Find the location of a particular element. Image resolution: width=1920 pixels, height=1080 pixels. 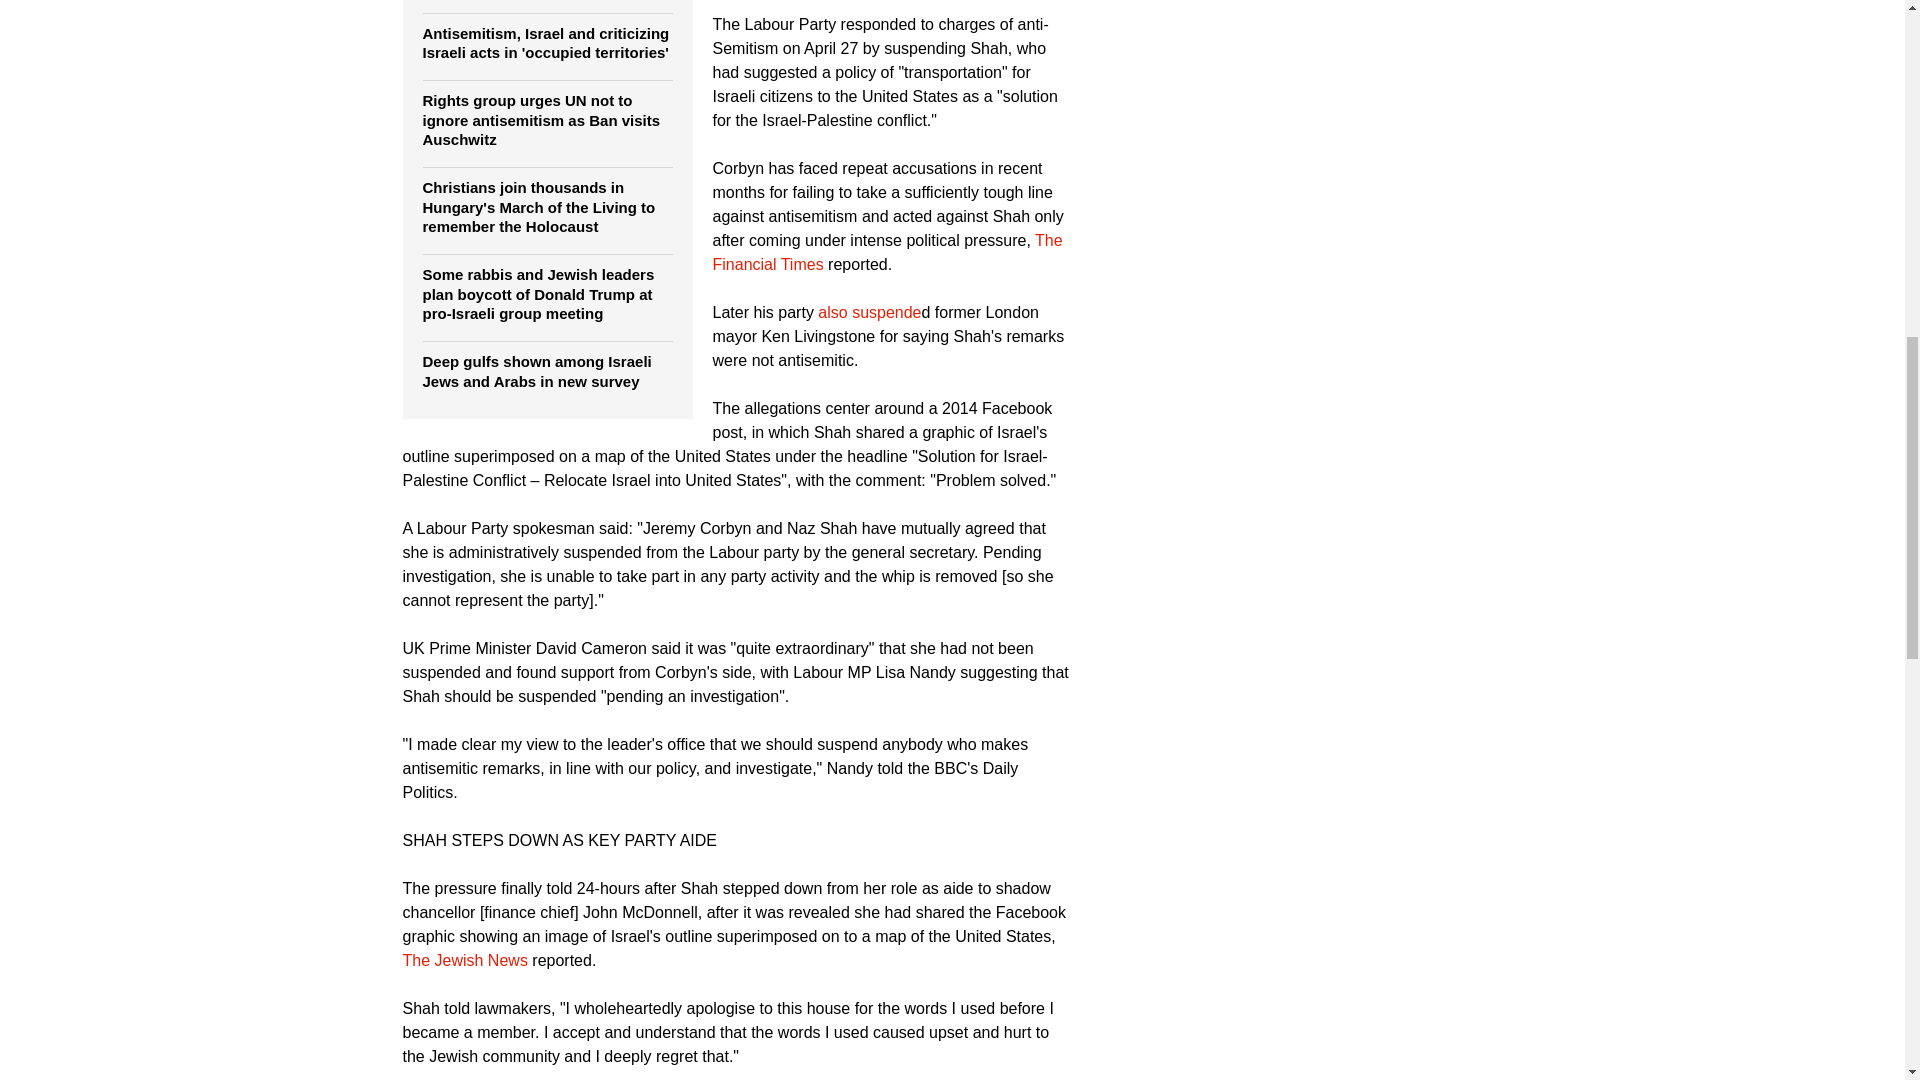

FT on suspension of UK MP over anitsemitic remarks is located at coordinates (886, 252).